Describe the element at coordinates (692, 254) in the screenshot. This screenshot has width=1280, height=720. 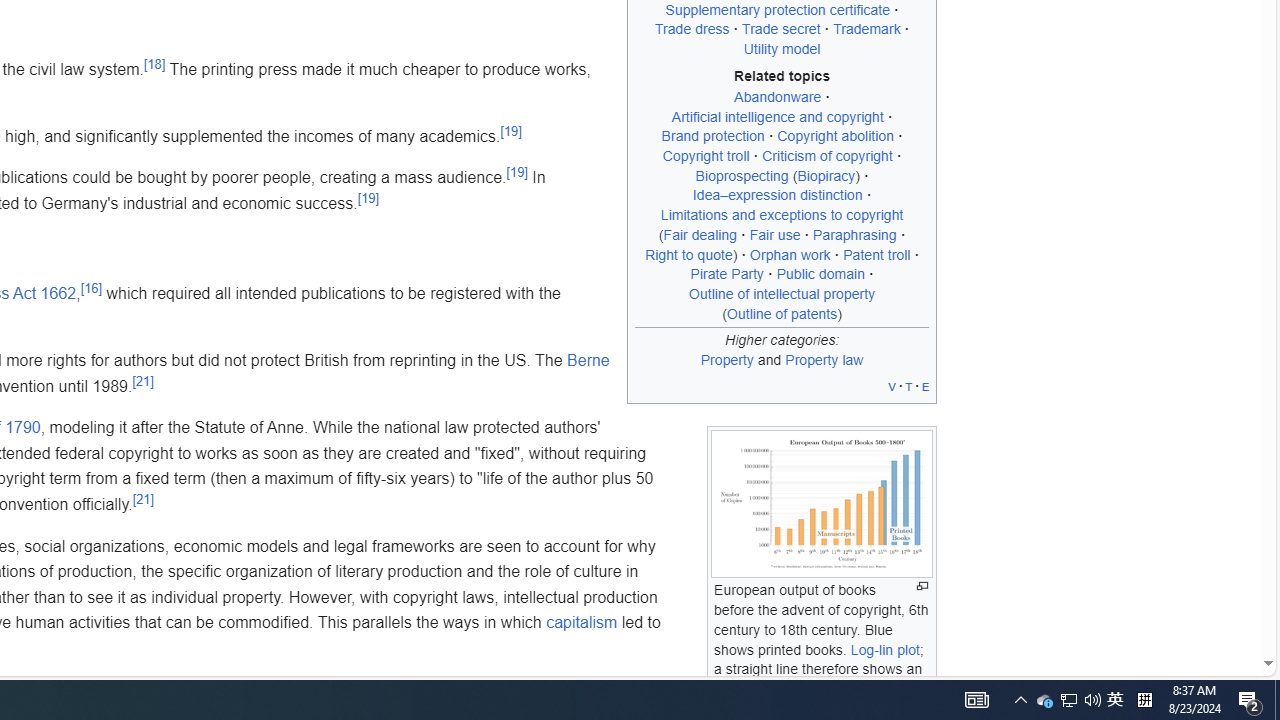
I see `Right to quote)` at that location.